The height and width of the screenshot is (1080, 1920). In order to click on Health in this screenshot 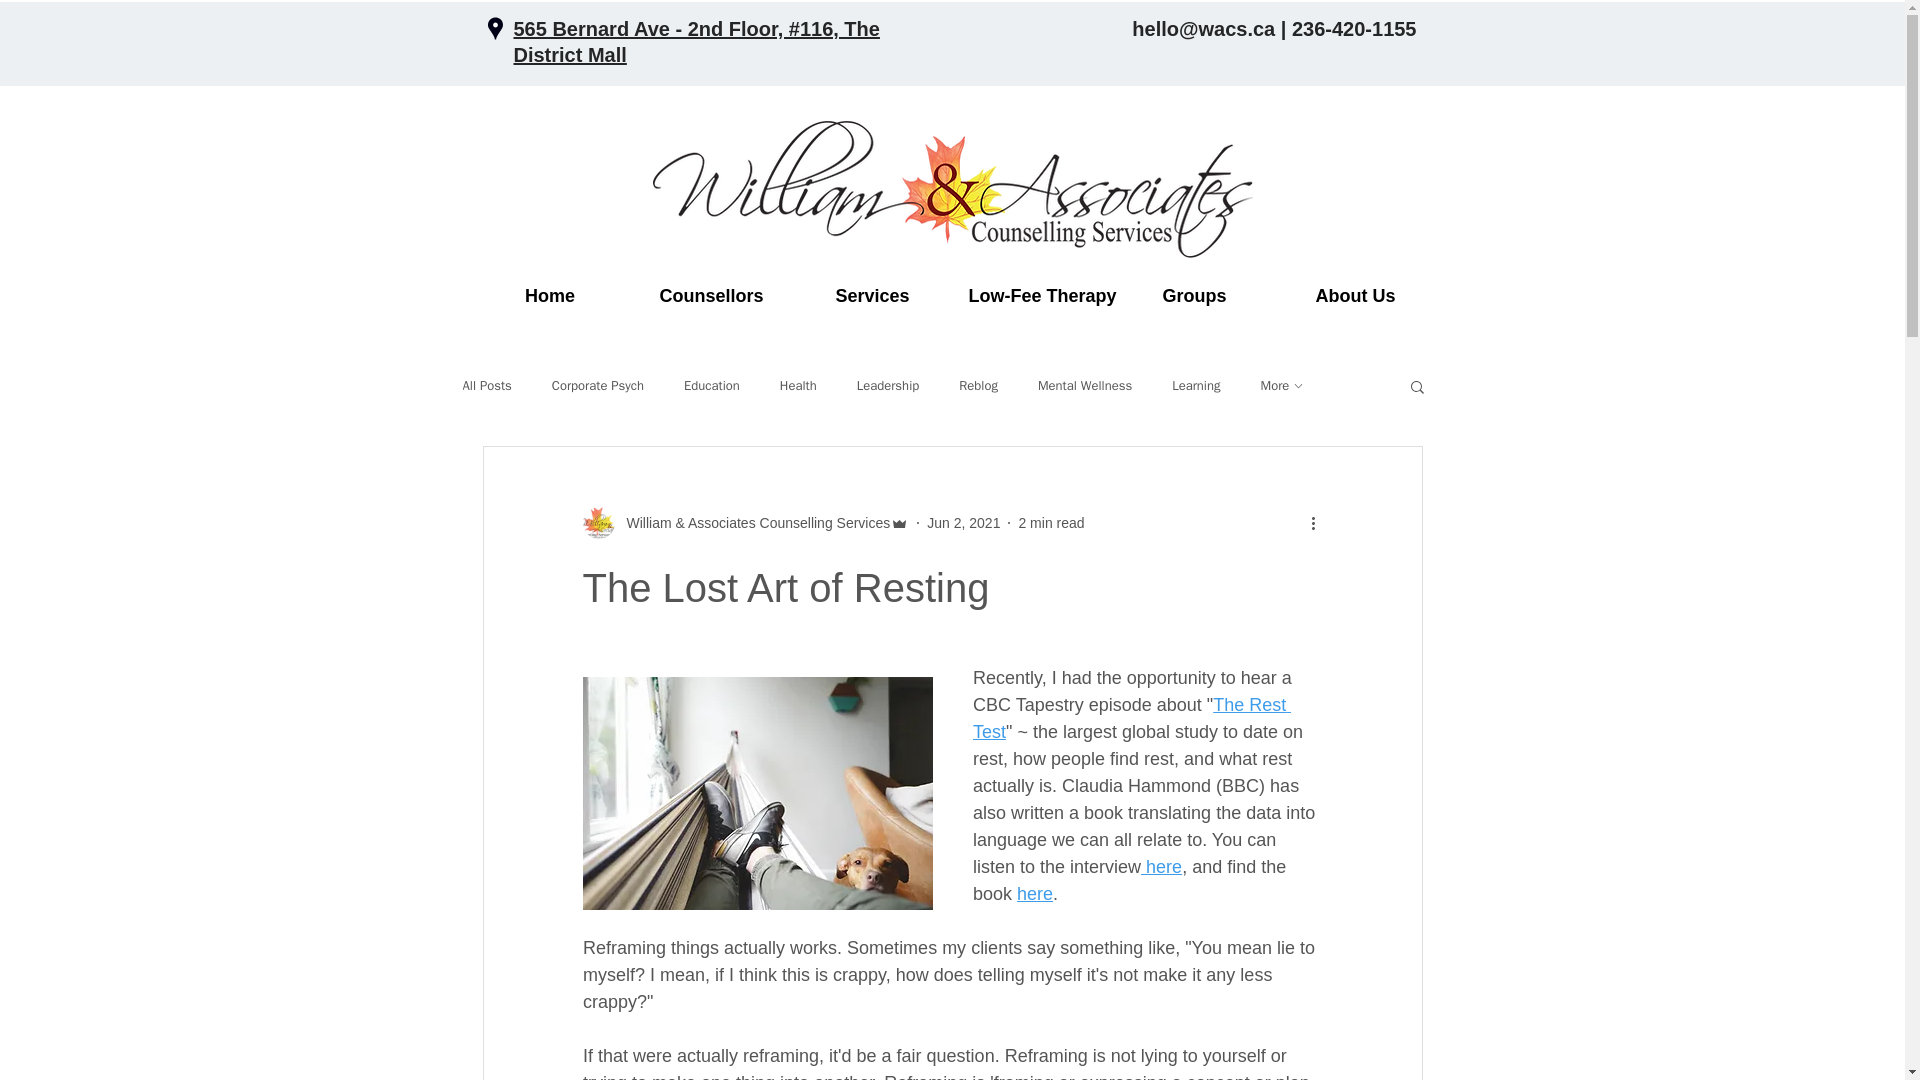, I will do `click(798, 386)`.